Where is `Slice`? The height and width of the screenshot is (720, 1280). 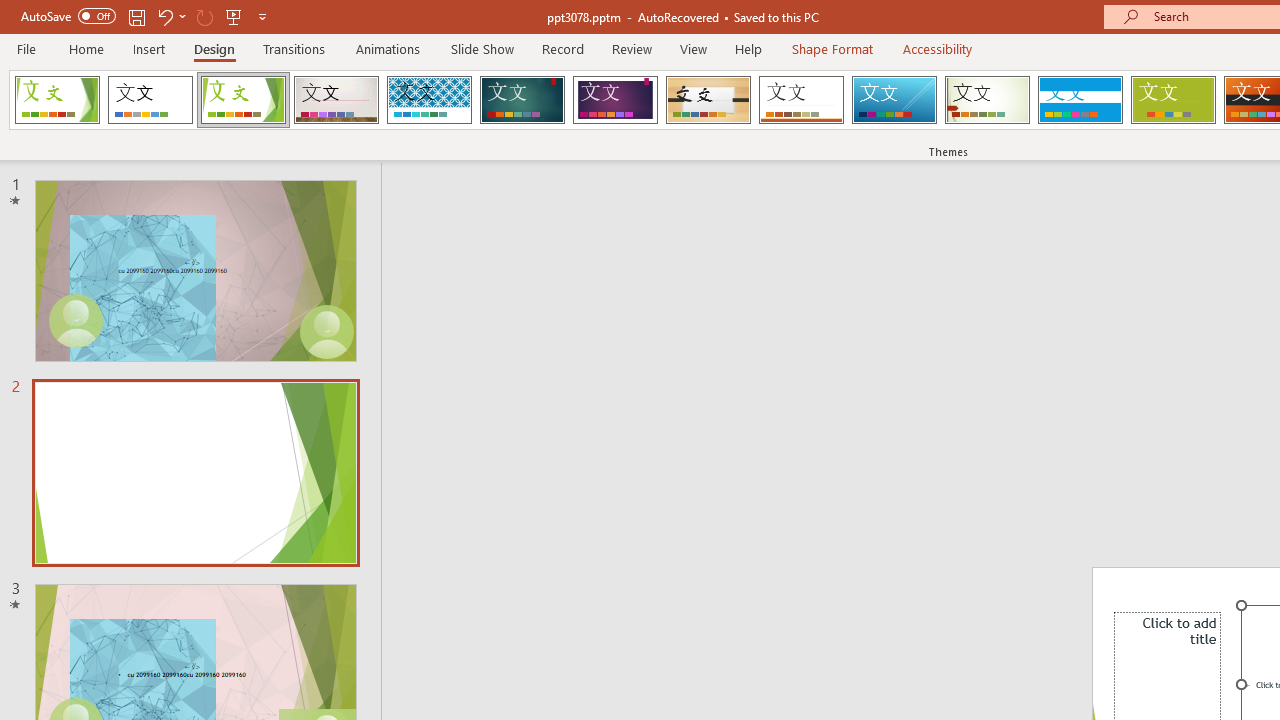
Slice is located at coordinates (894, 100).